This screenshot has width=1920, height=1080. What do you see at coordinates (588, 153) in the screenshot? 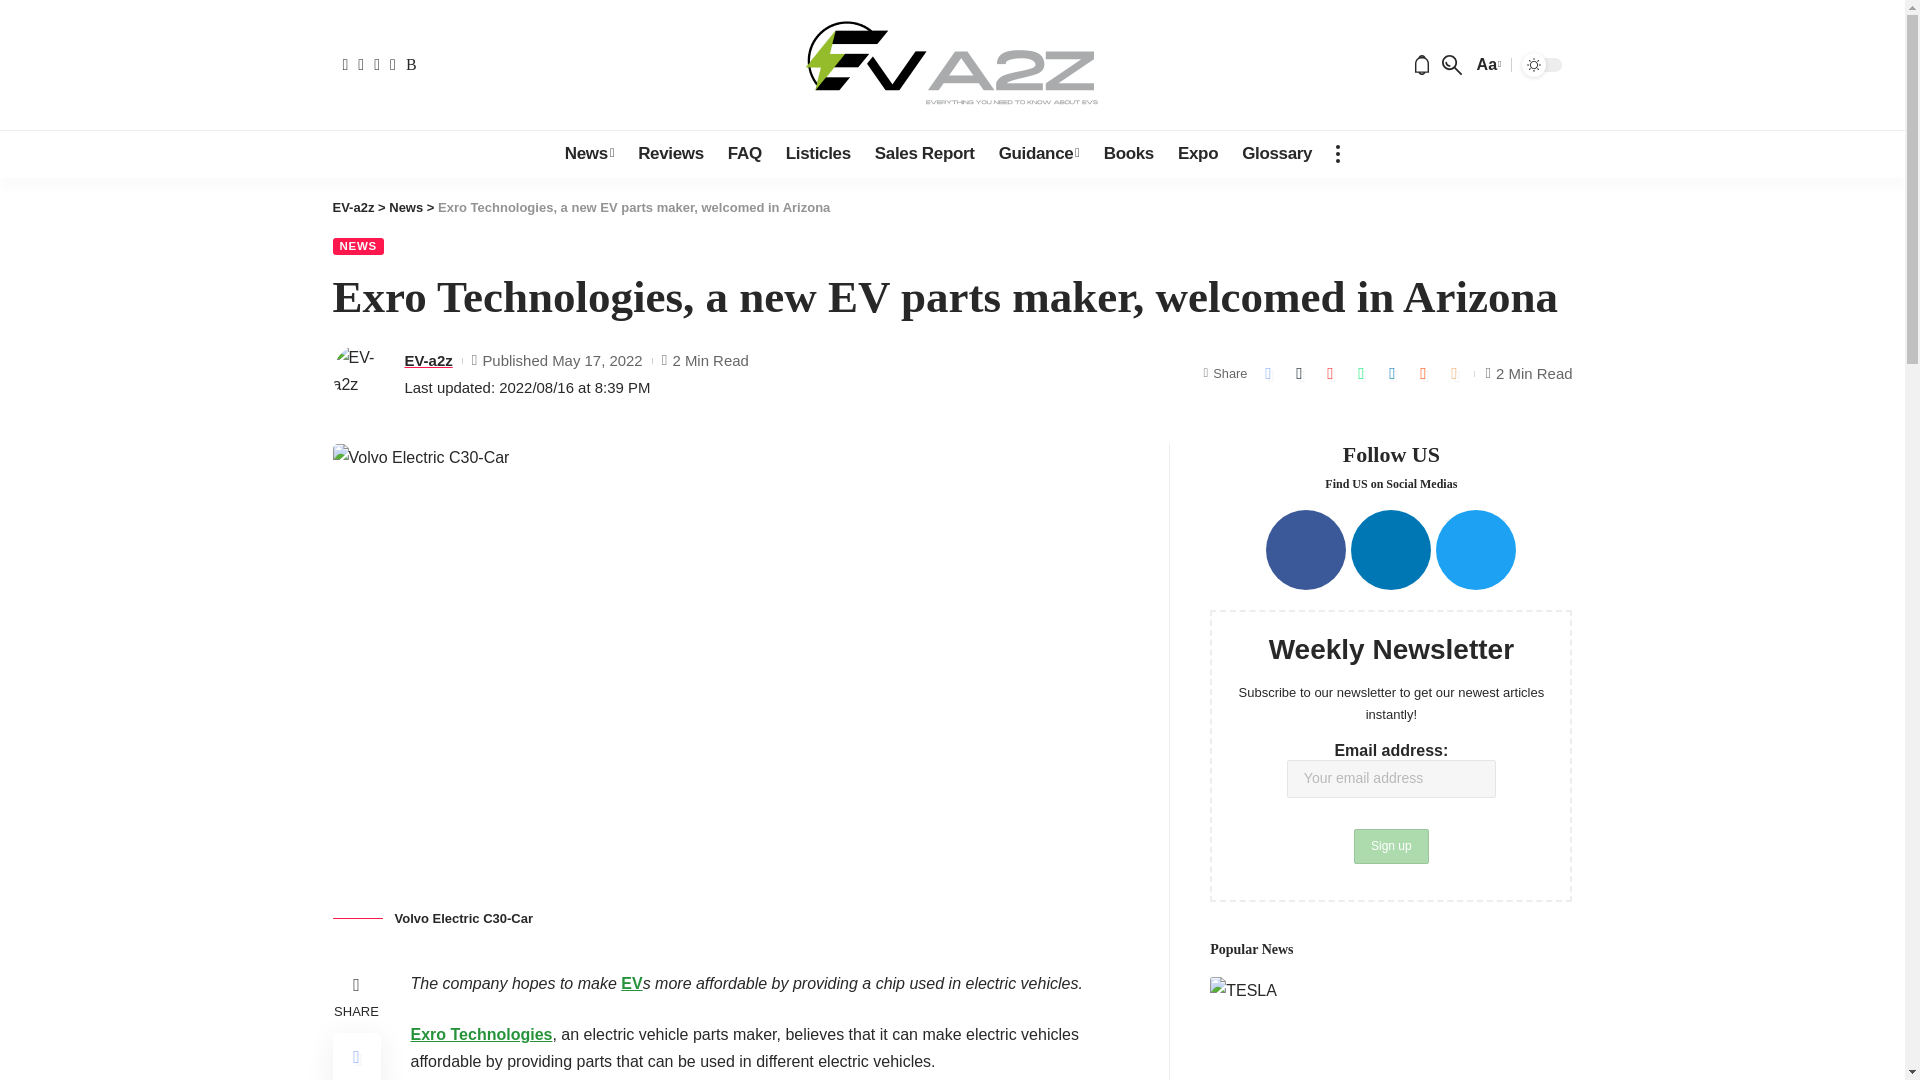
I see `News` at bounding box center [588, 153].